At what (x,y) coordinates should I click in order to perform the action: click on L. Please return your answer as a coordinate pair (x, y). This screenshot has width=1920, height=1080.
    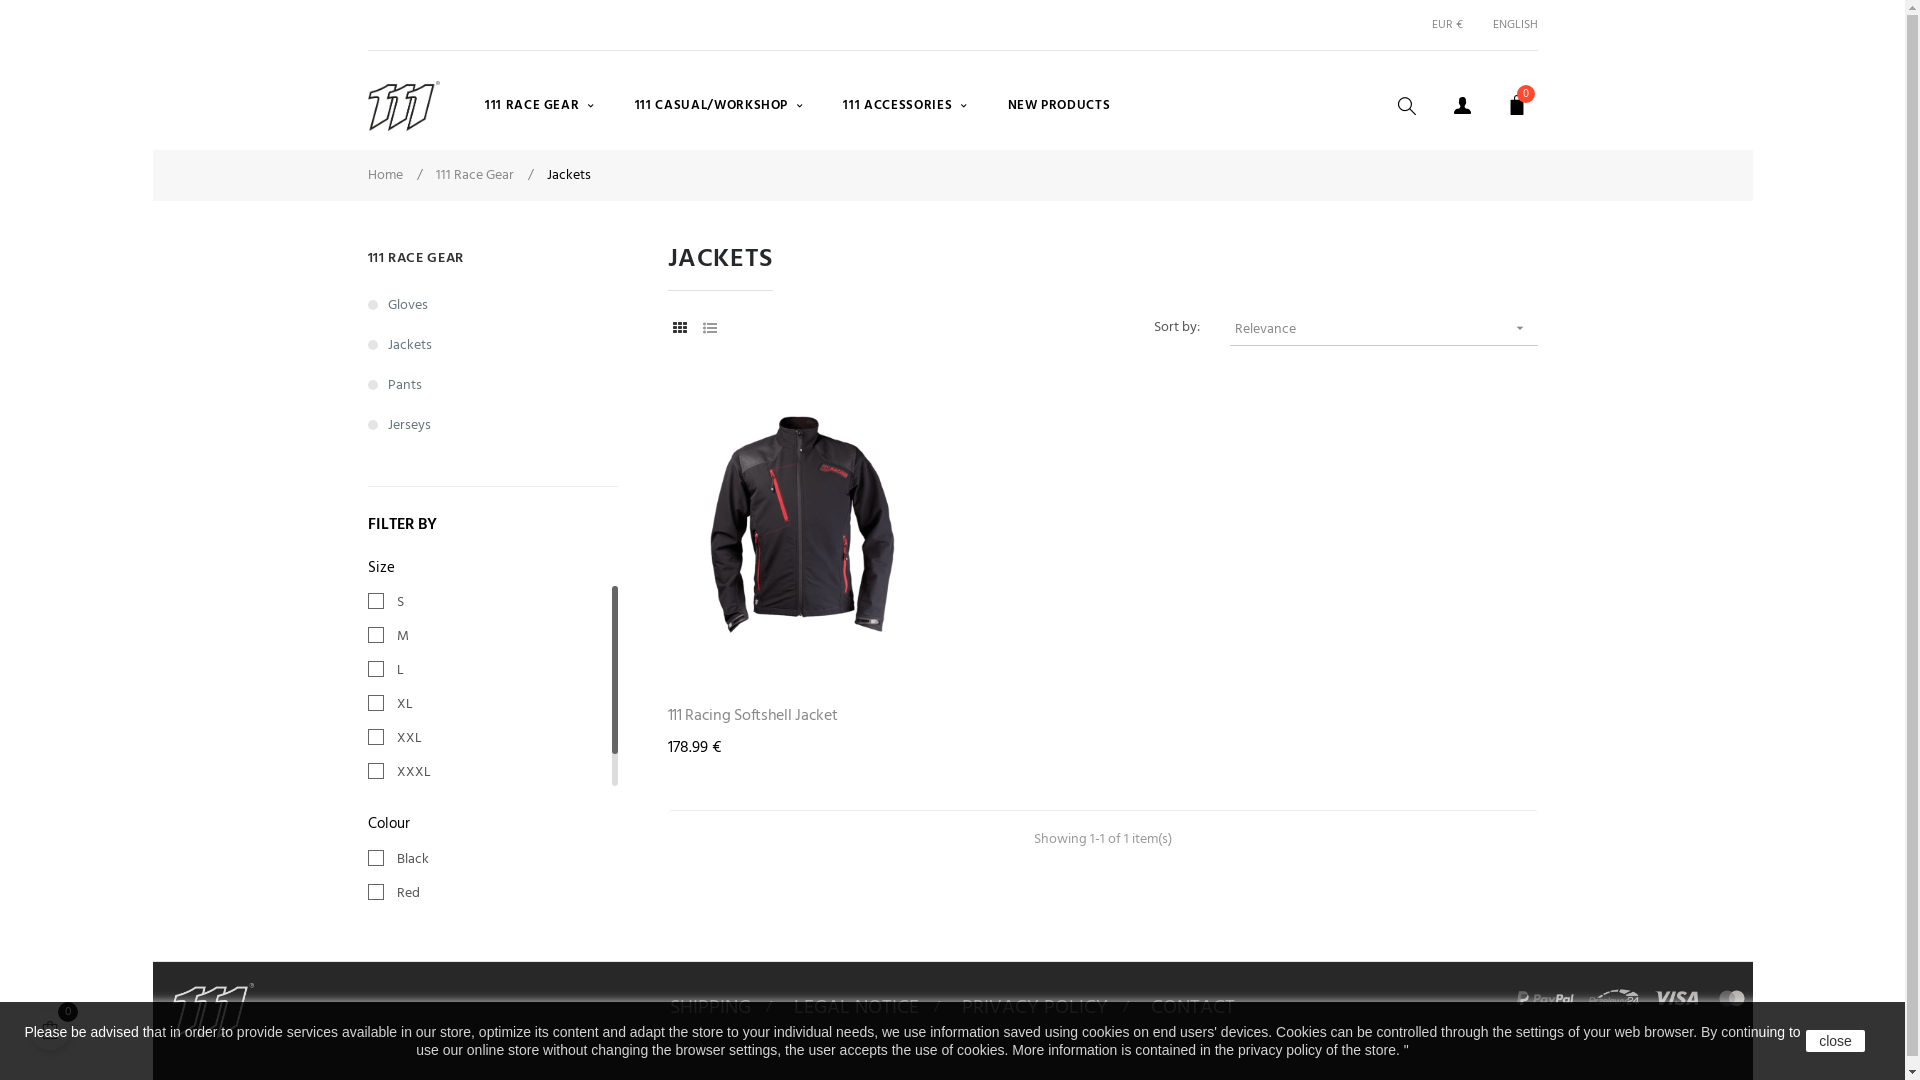
    Looking at the image, I should click on (493, 671).